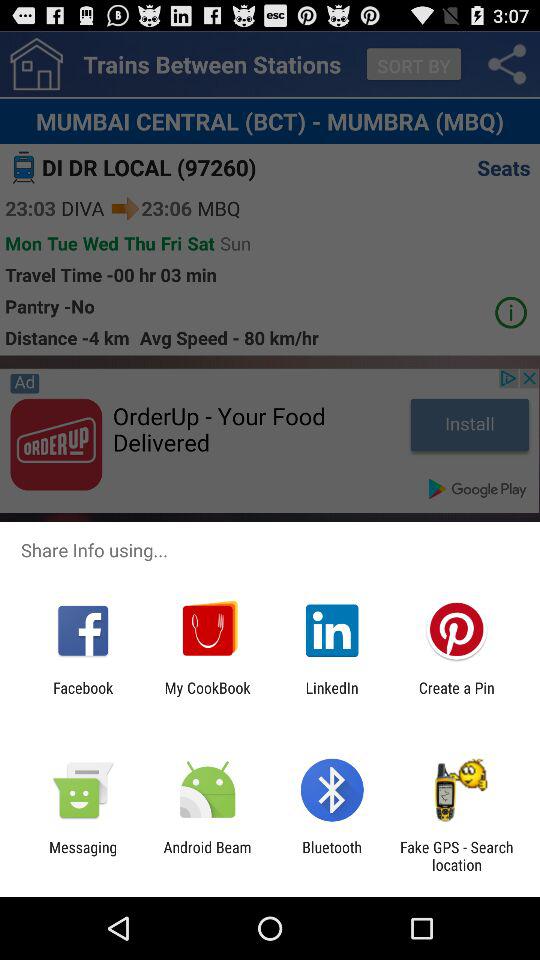  Describe the element at coordinates (207, 696) in the screenshot. I see `launch the my cookbook item` at that location.